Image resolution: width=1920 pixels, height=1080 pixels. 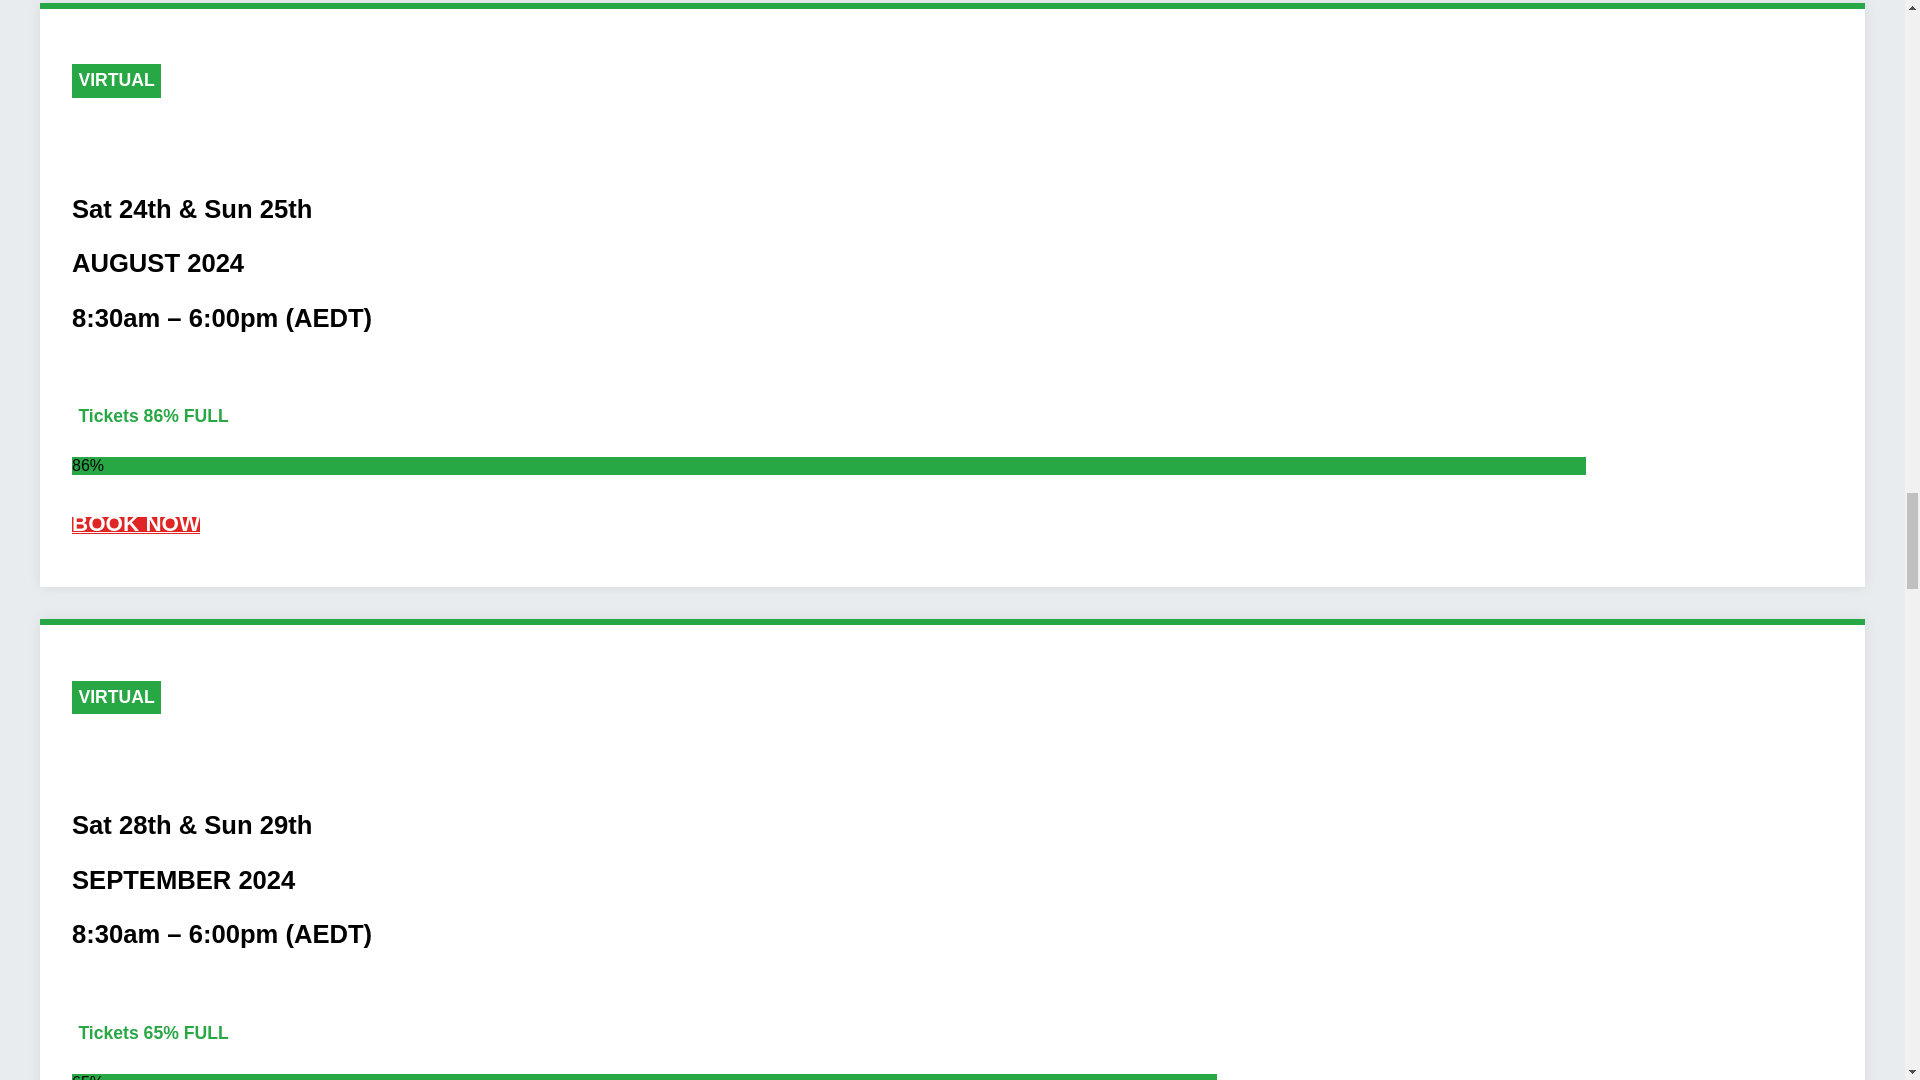 What do you see at coordinates (136, 525) in the screenshot?
I see `BOOK NOW` at bounding box center [136, 525].